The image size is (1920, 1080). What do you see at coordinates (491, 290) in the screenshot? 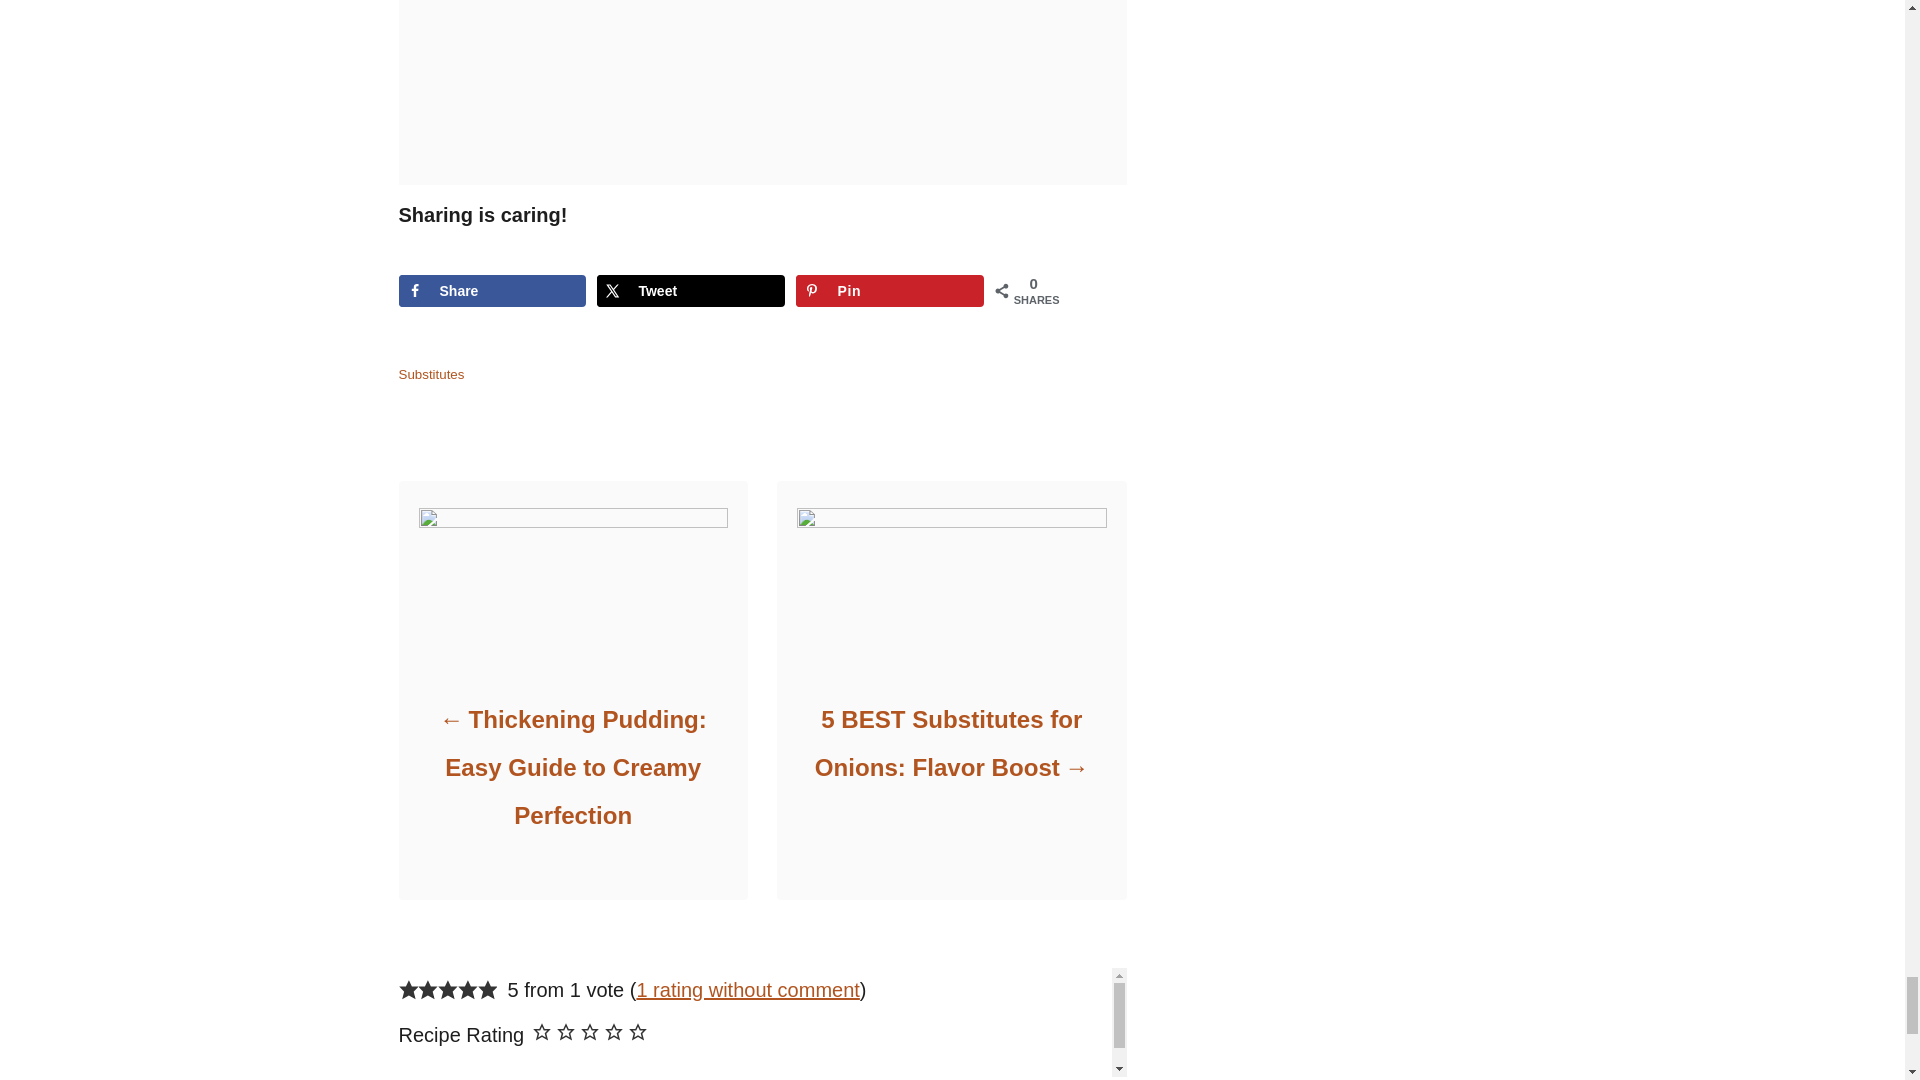
I see `Share on Facebook` at bounding box center [491, 290].